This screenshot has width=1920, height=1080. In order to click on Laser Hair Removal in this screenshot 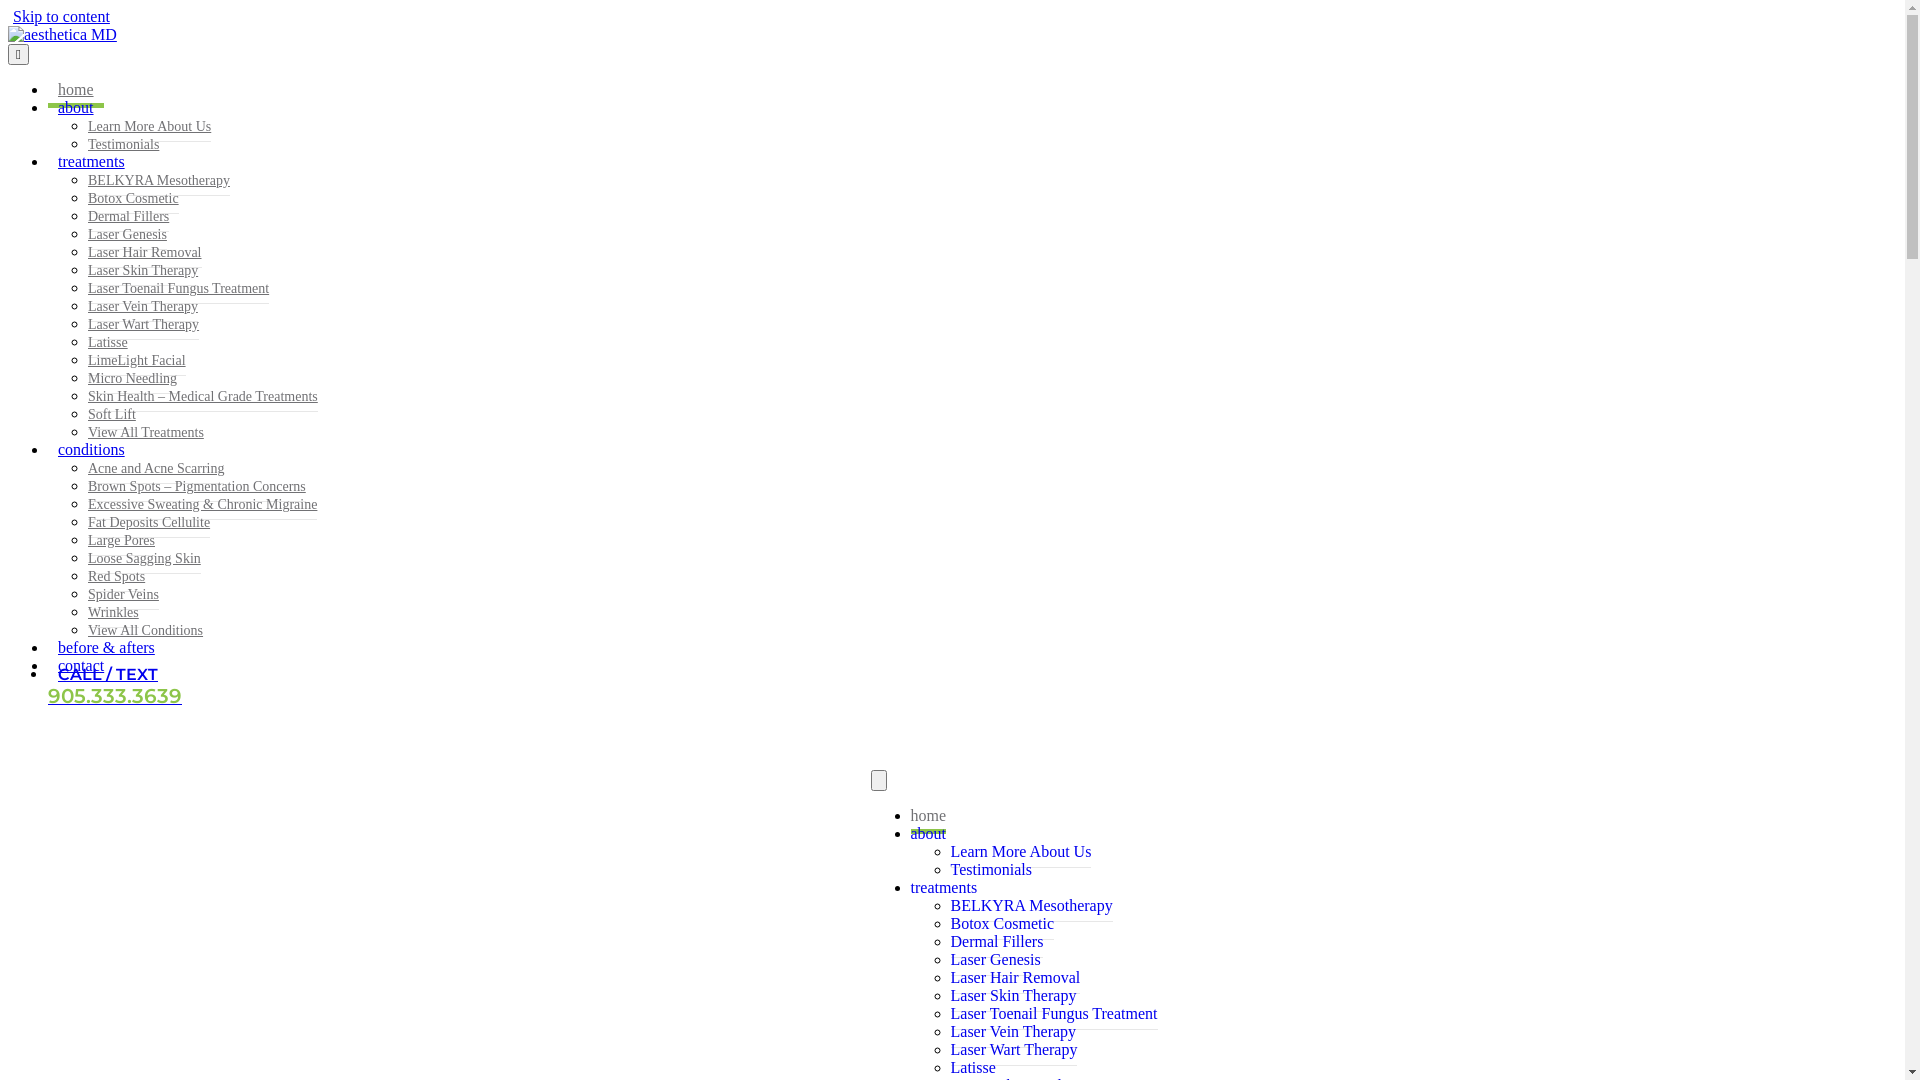, I will do `click(145, 253)`.